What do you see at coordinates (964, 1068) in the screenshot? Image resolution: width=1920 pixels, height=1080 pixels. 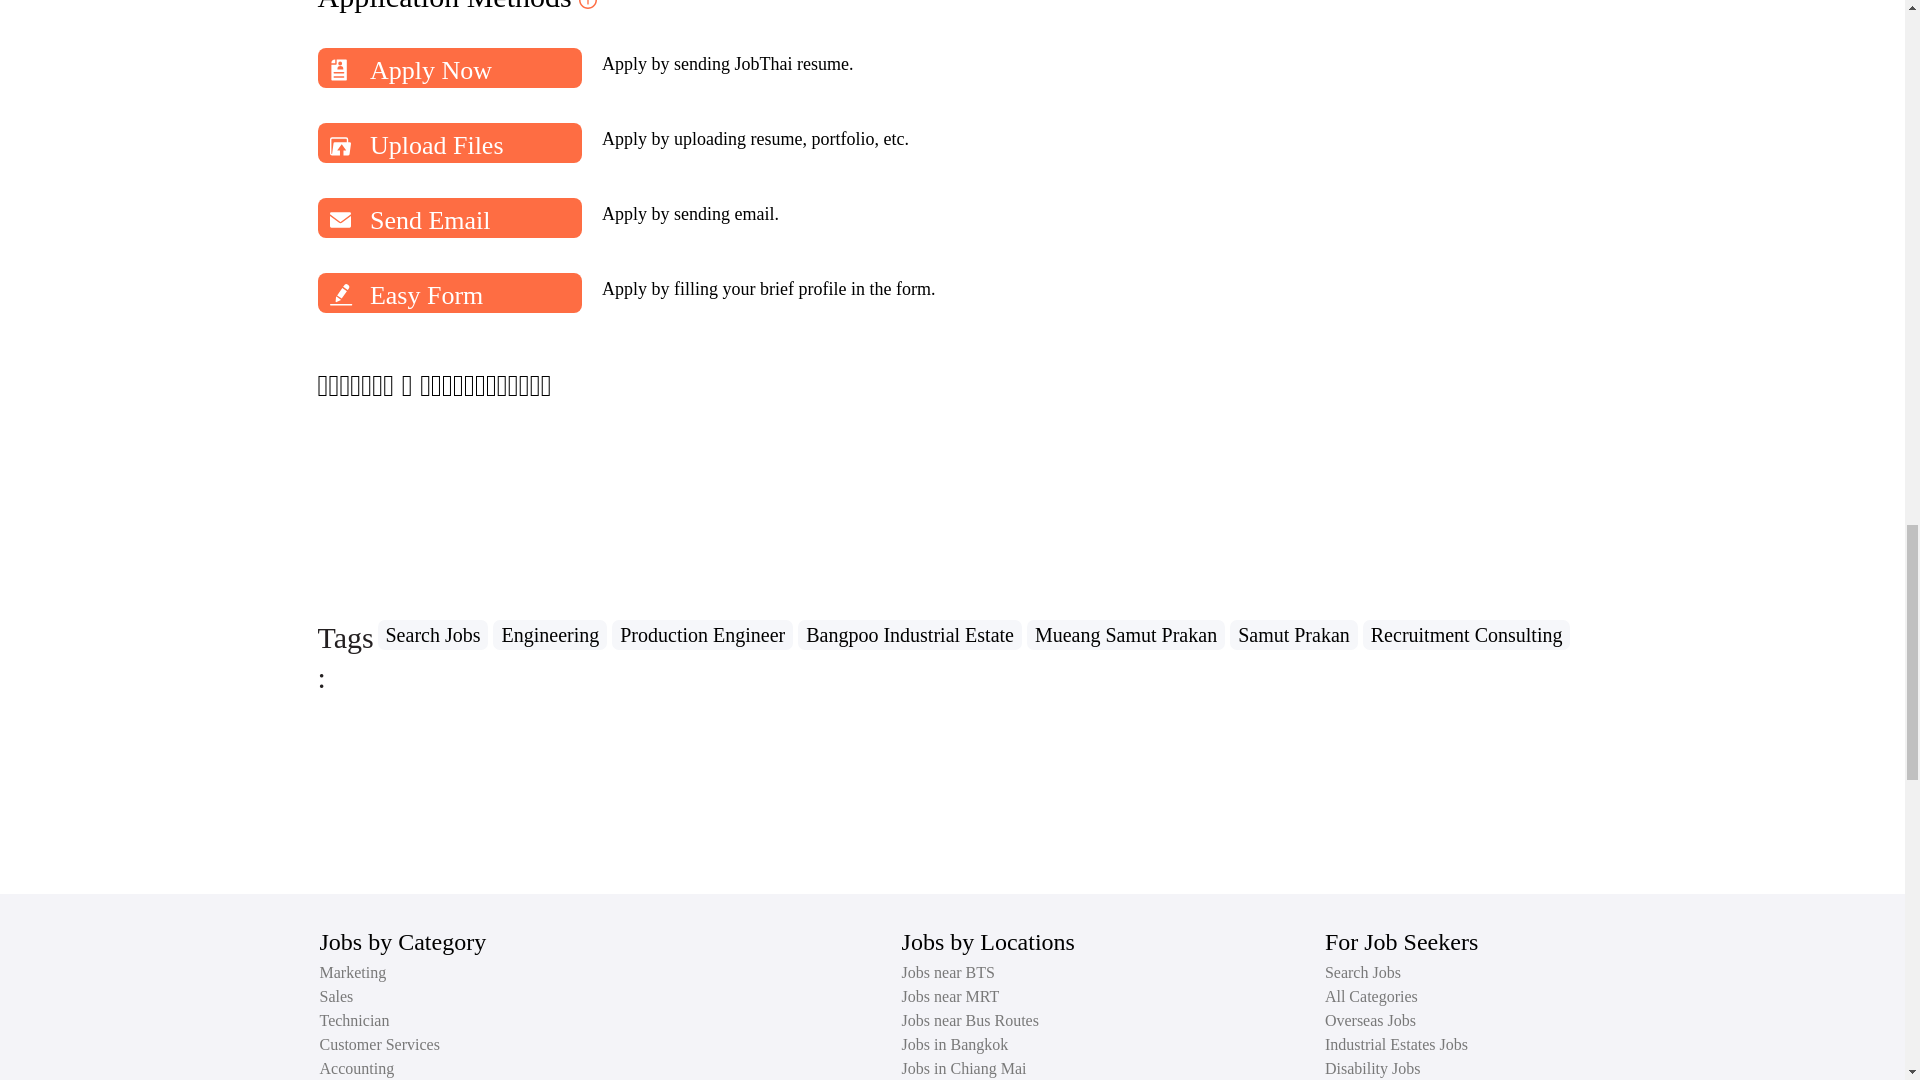 I see `Jobs in Chiang Mai` at bounding box center [964, 1068].